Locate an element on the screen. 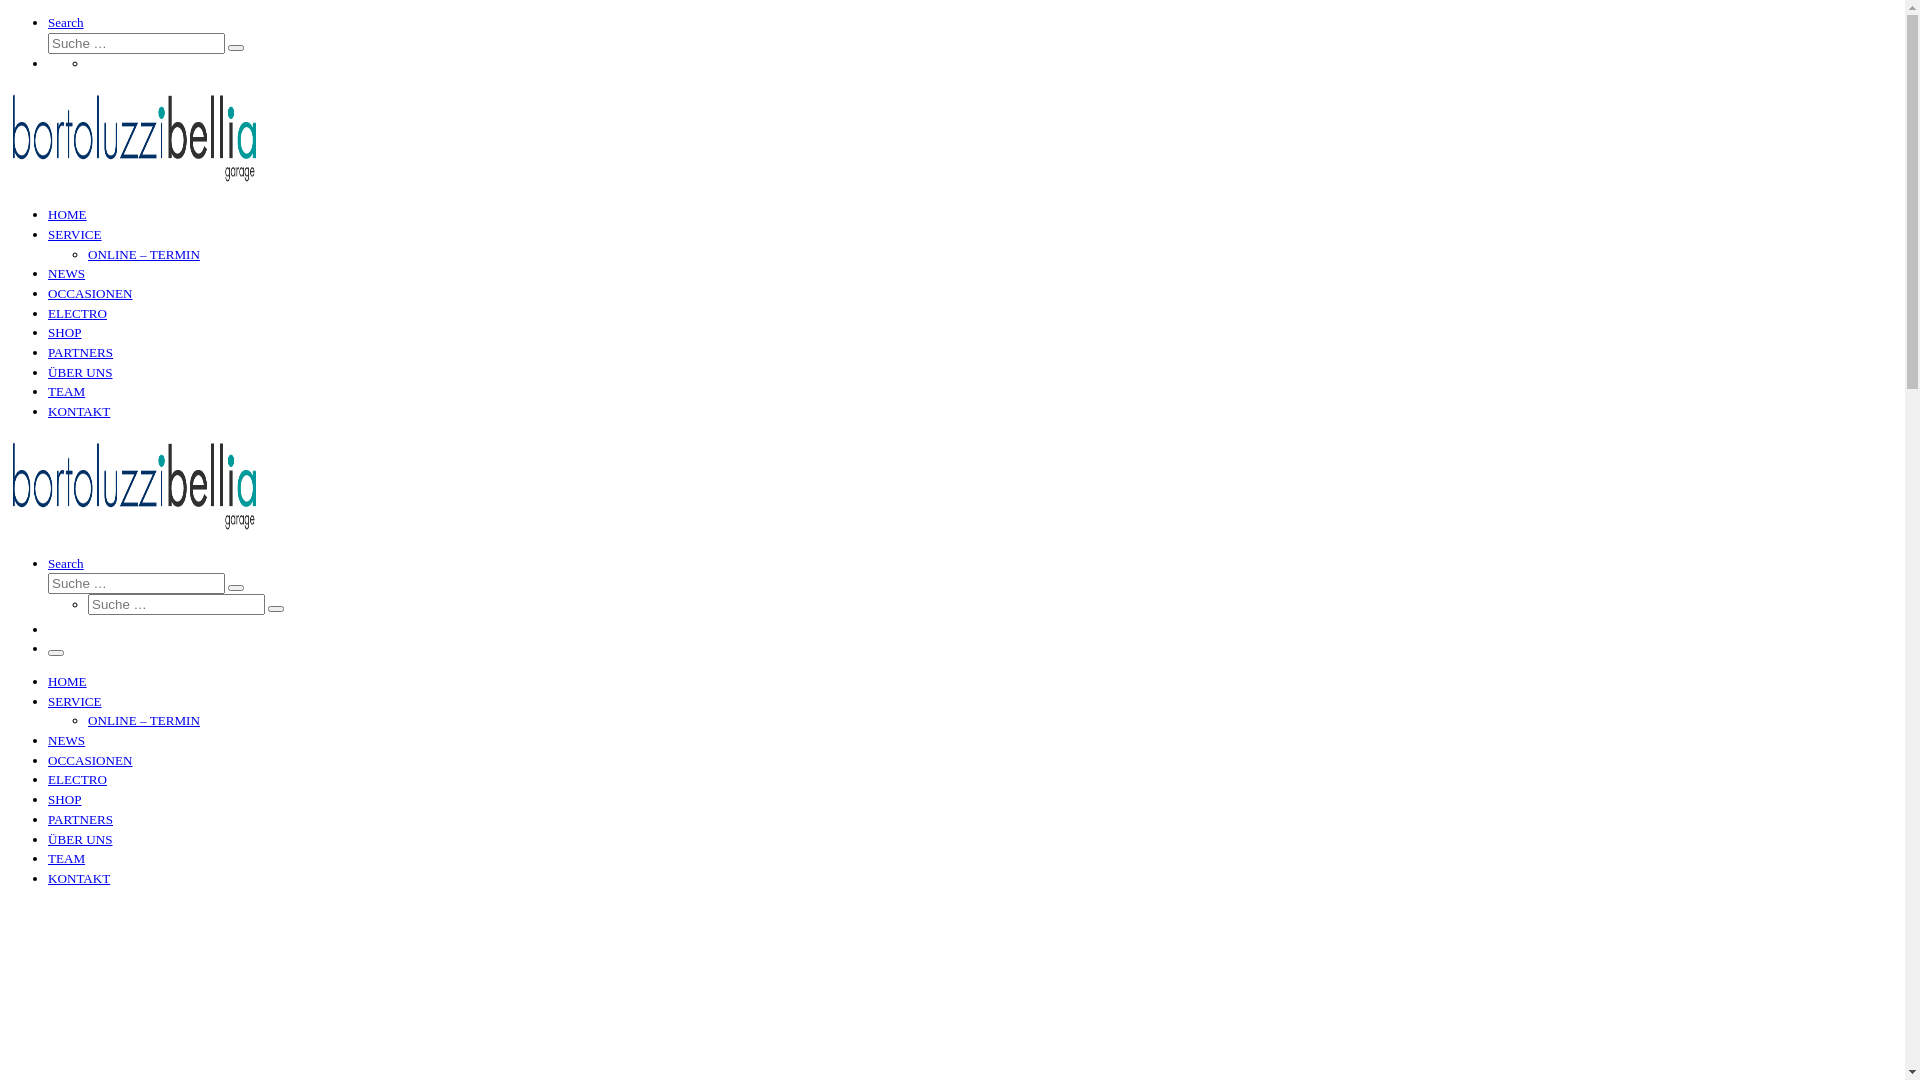 The width and height of the screenshot is (1920, 1080). PARTNERS is located at coordinates (80, 820).